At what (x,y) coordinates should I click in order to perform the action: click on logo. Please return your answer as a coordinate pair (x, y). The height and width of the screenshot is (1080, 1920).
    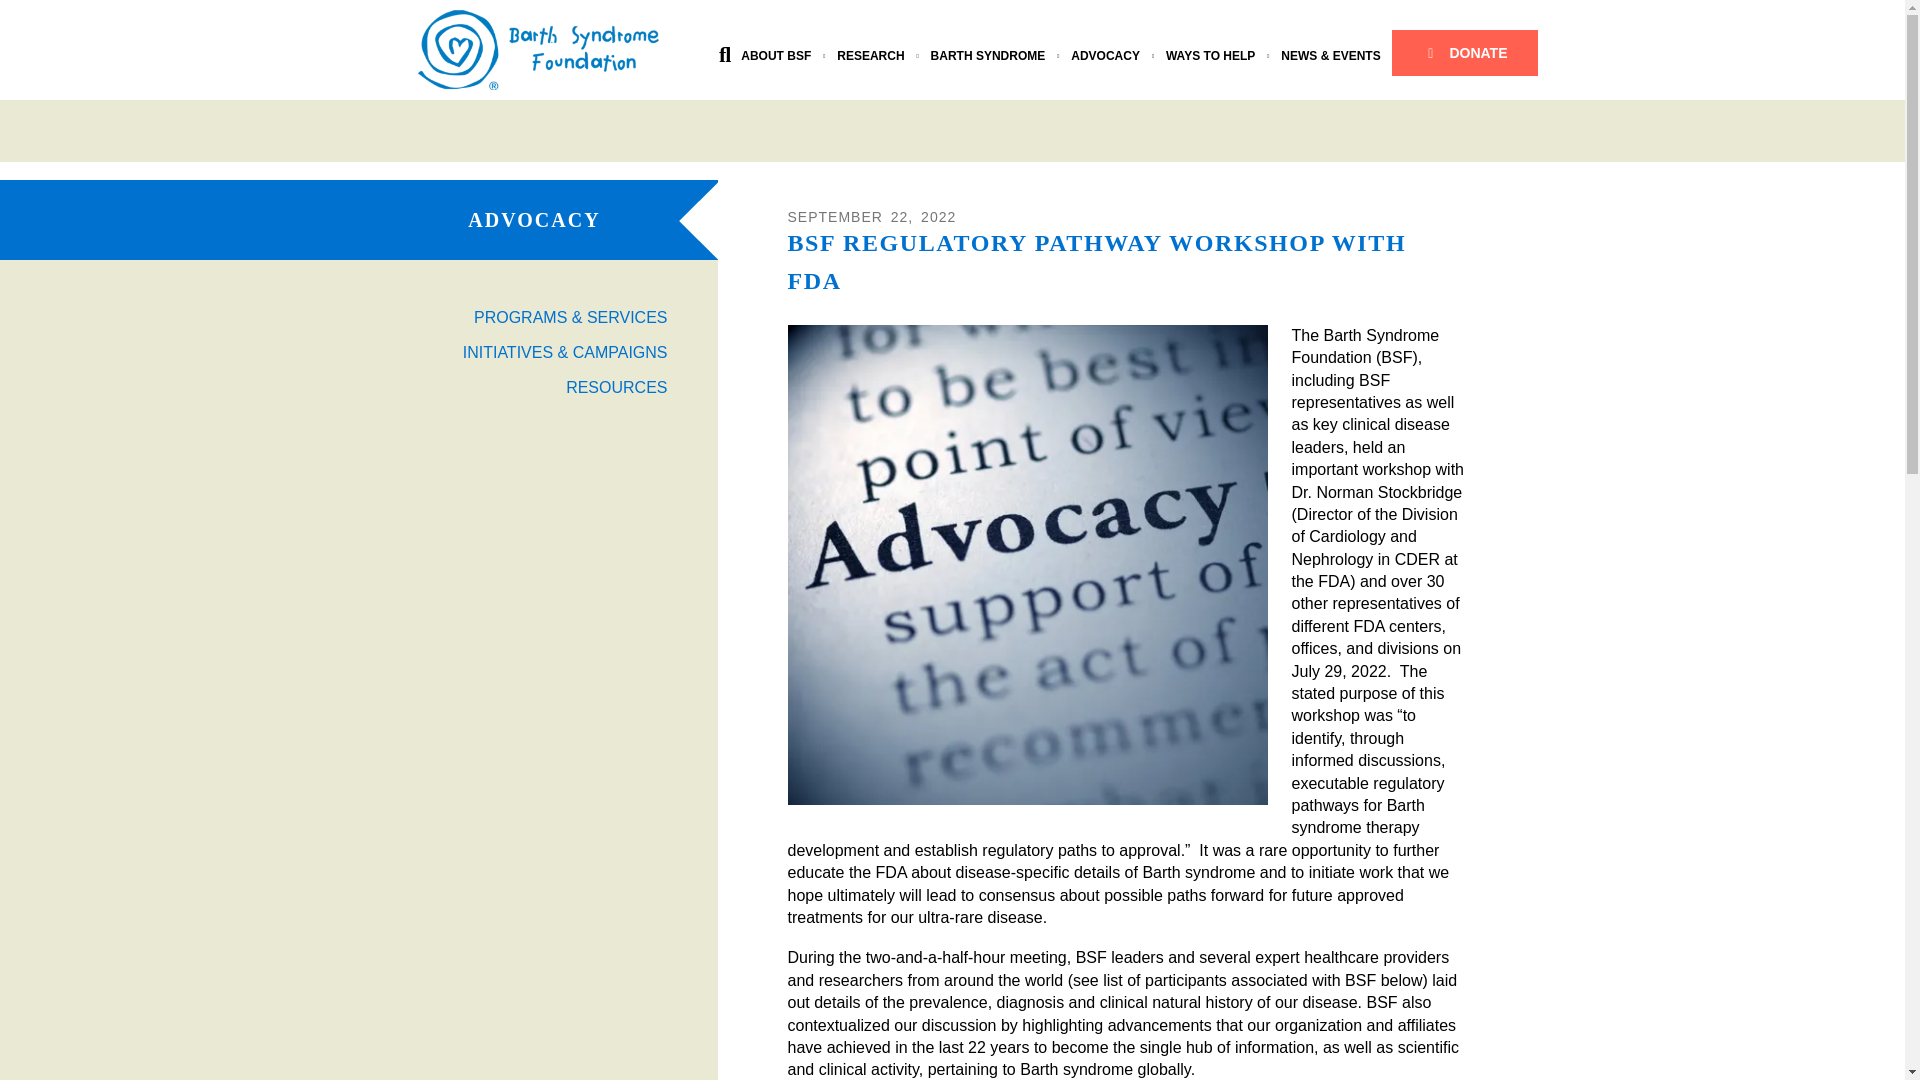
    Looking at the image, I should click on (538, 49).